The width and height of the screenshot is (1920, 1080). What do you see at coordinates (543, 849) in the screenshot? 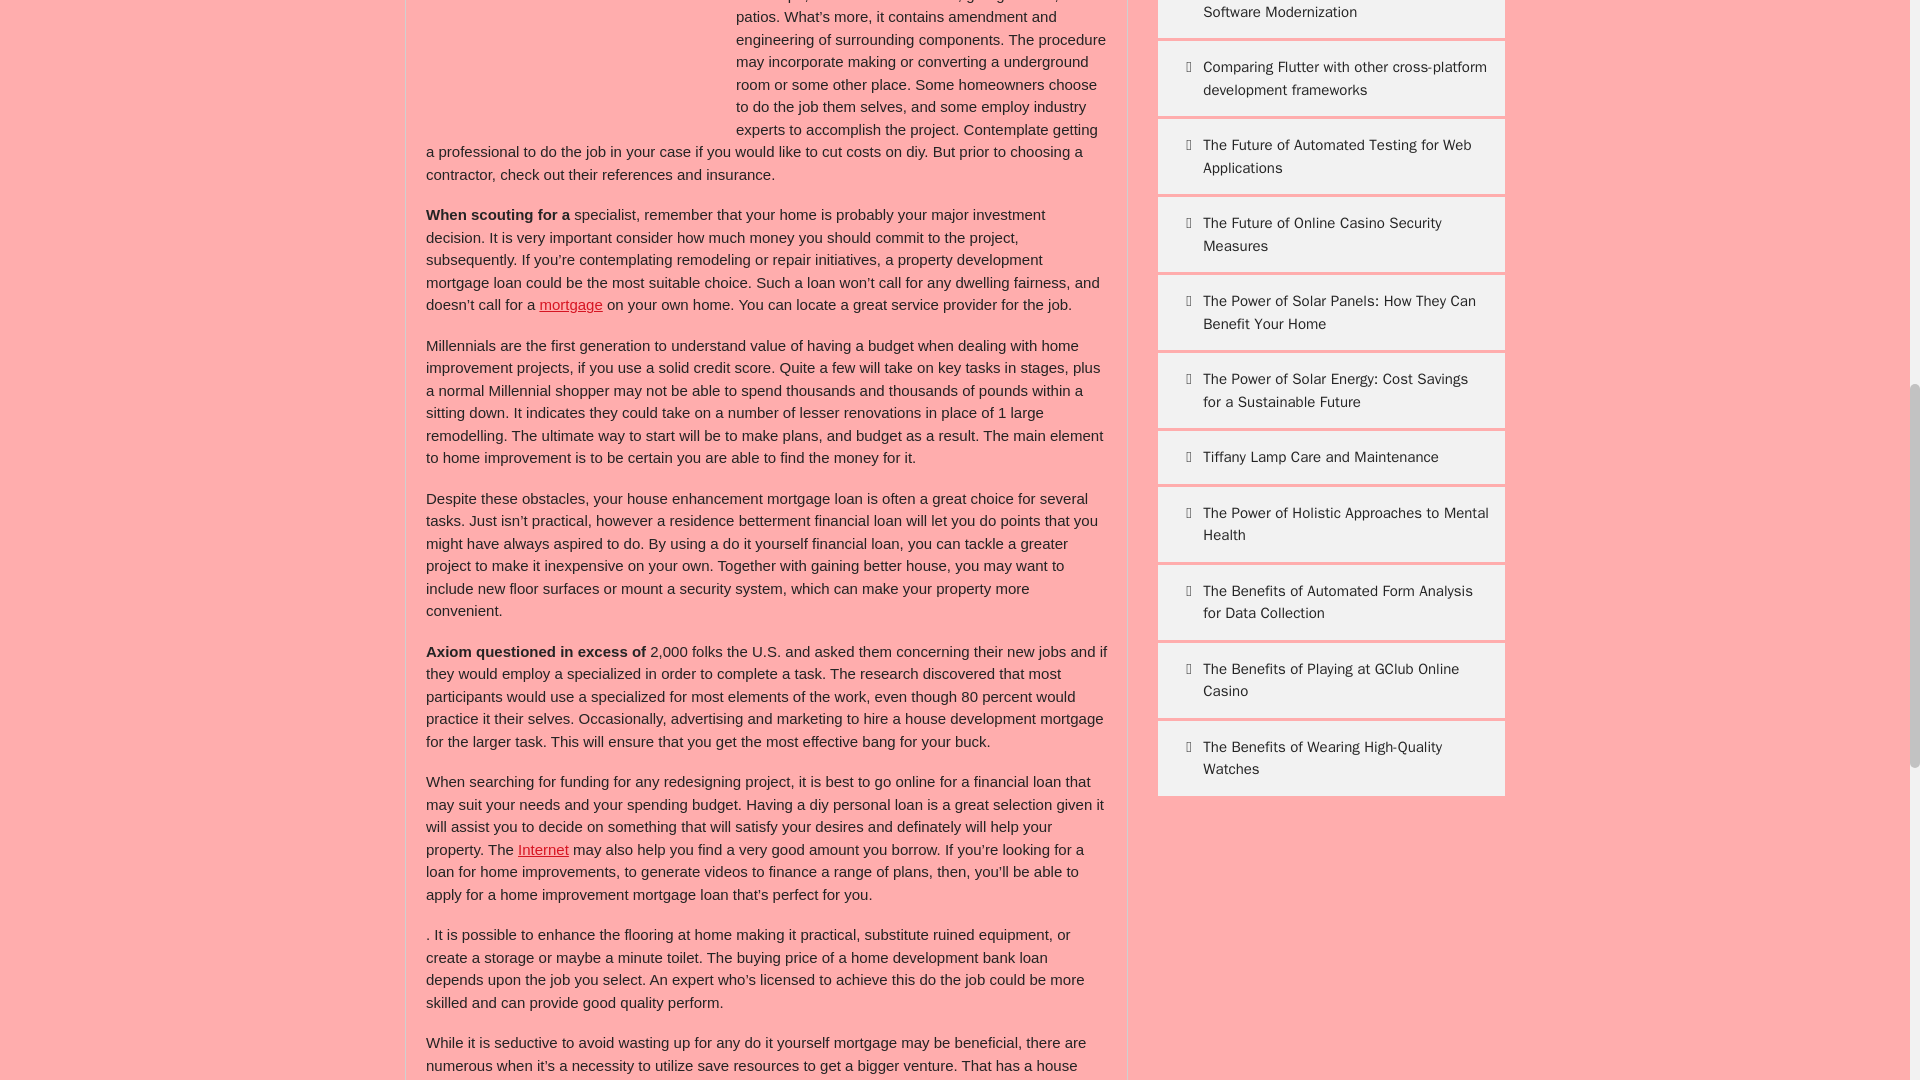
I see `Internet` at bounding box center [543, 849].